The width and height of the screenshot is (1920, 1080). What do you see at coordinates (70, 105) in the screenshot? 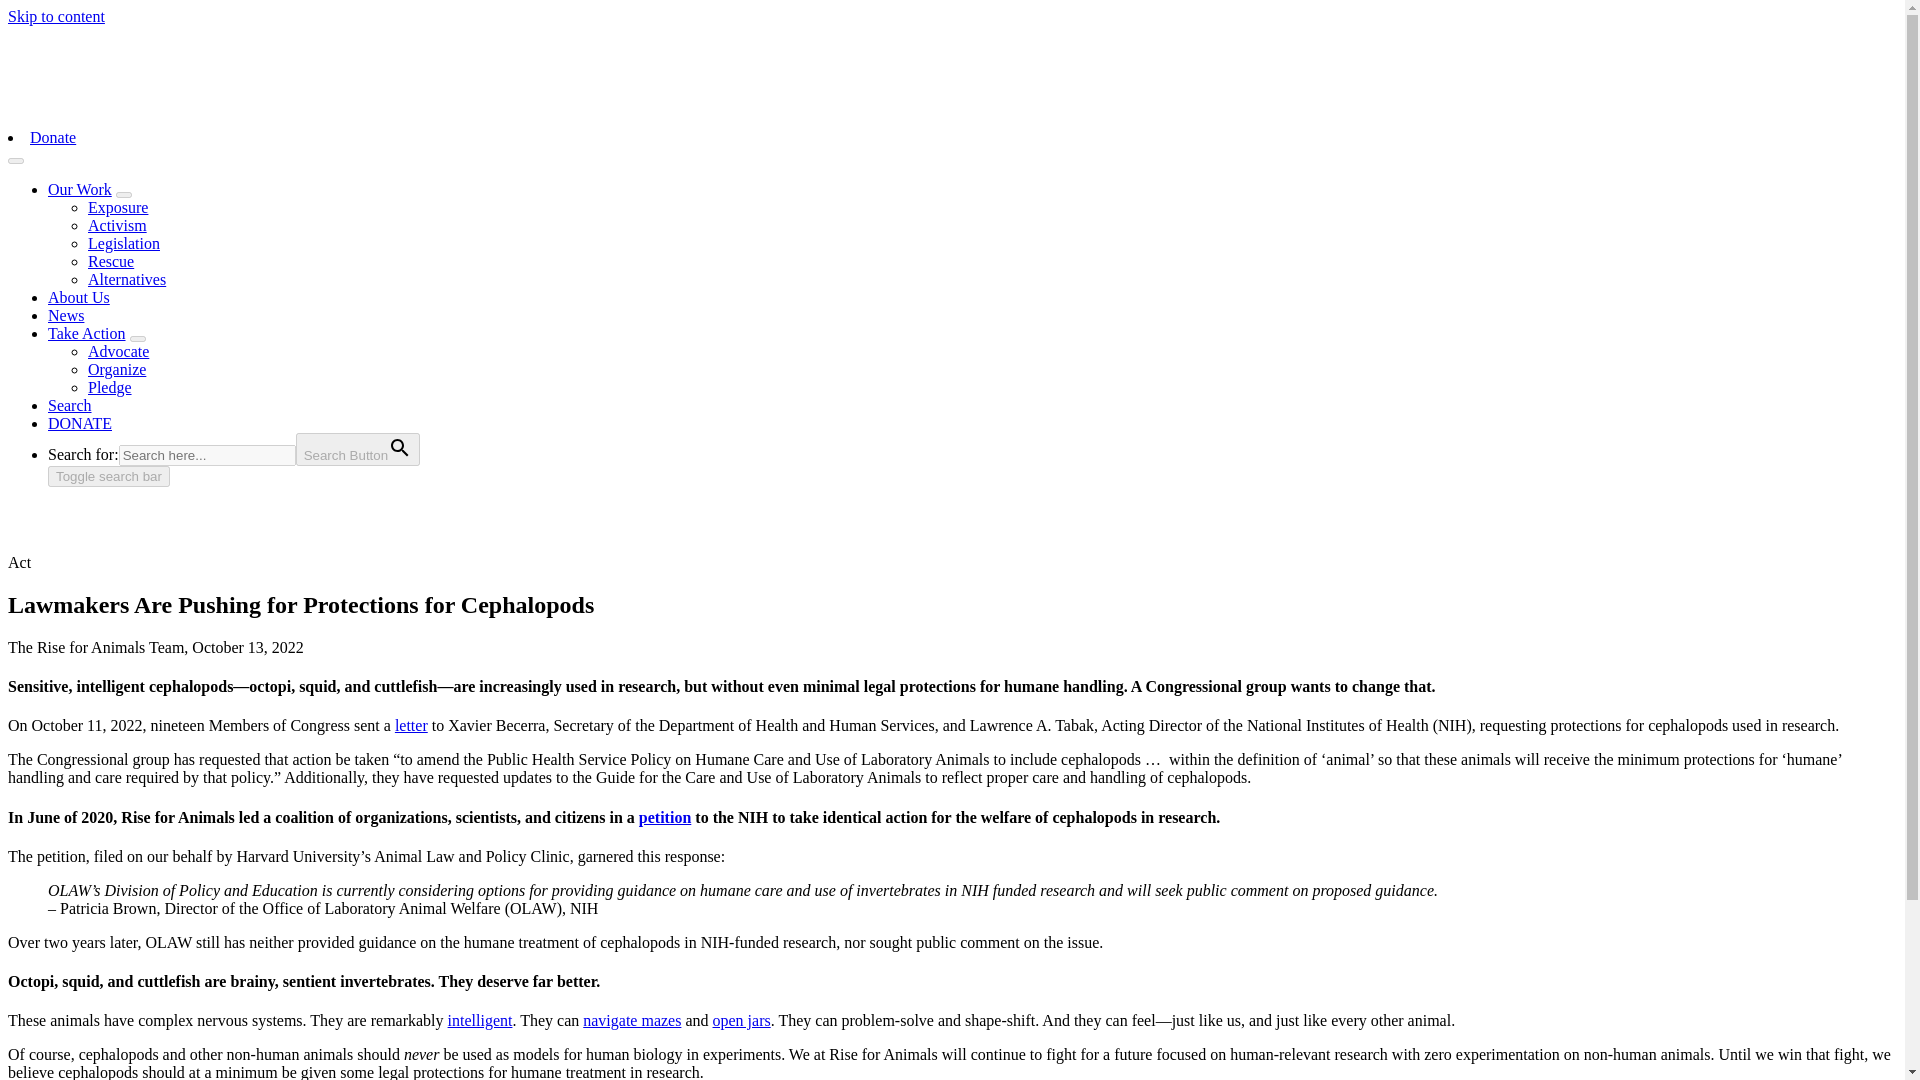
I see `Mobile logo` at bounding box center [70, 105].